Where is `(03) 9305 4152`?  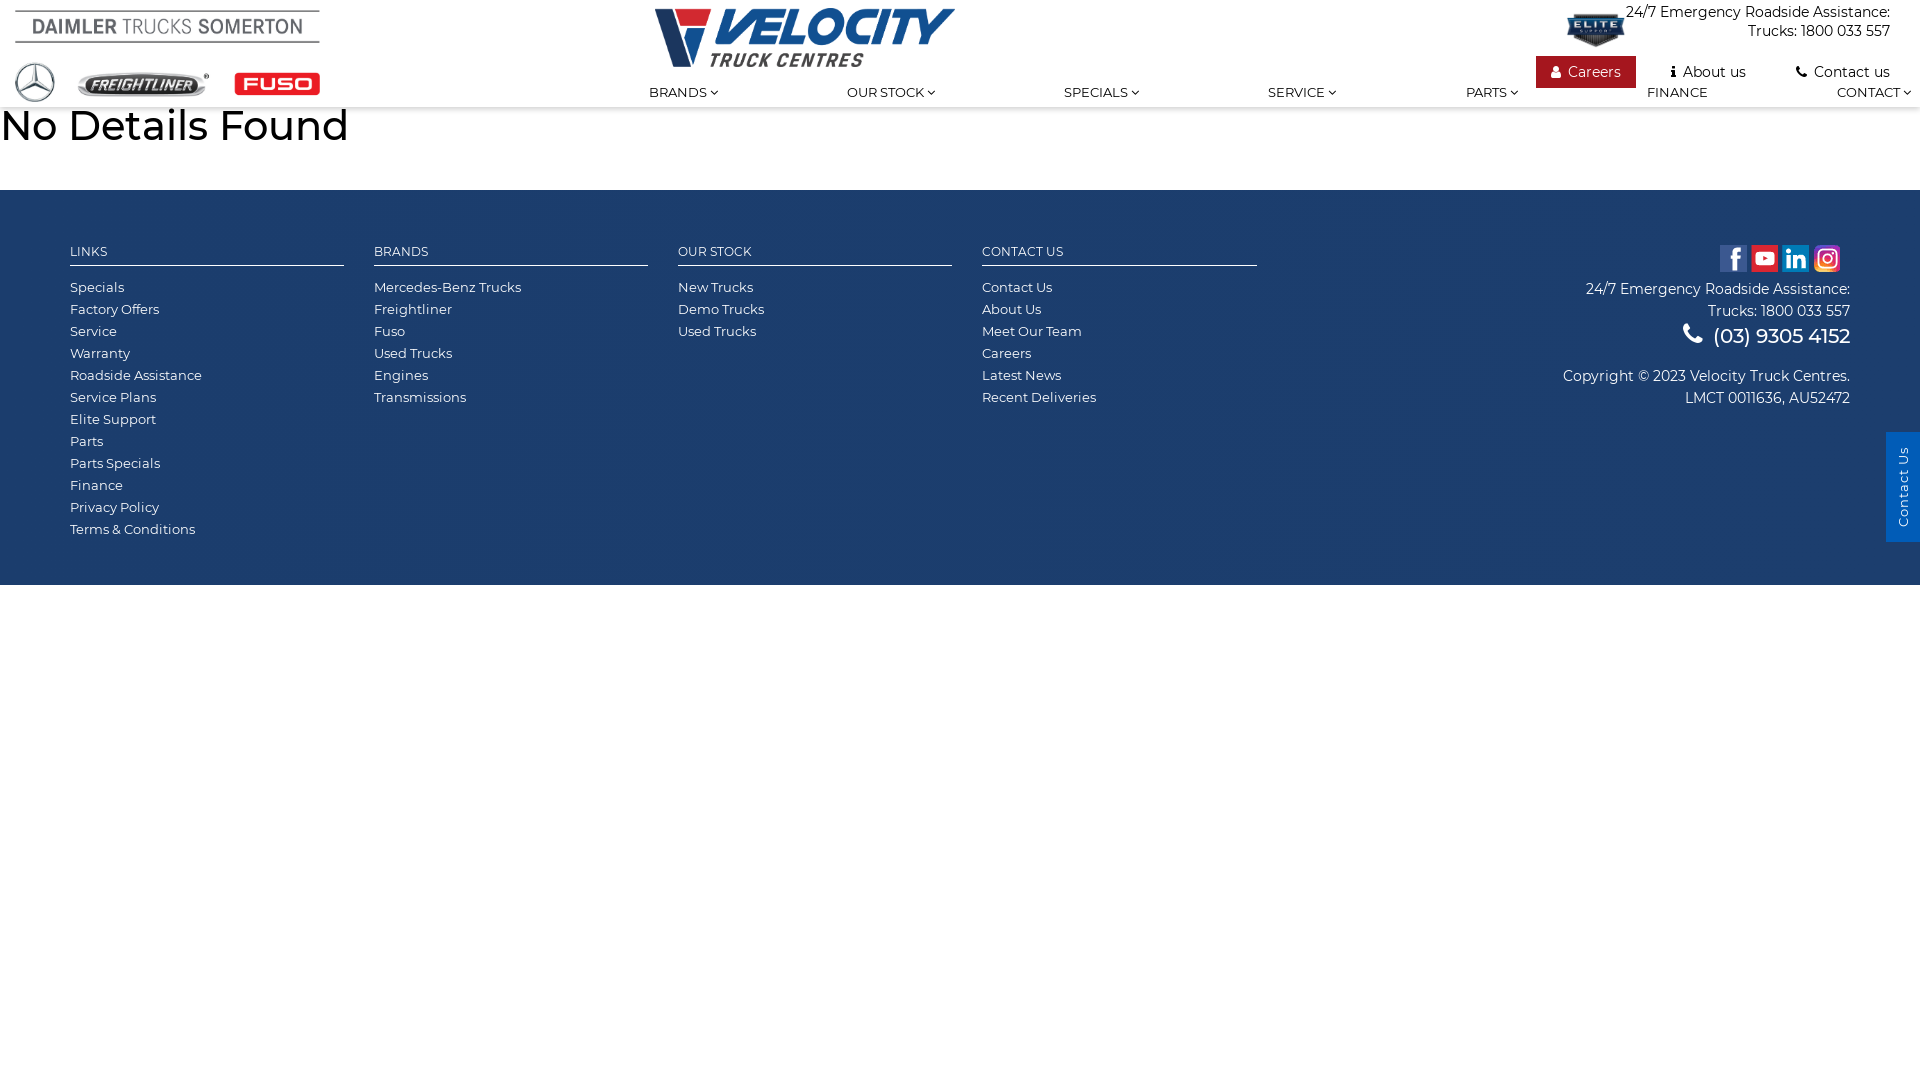
(03) 9305 4152 is located at coordinates (1766, 336).